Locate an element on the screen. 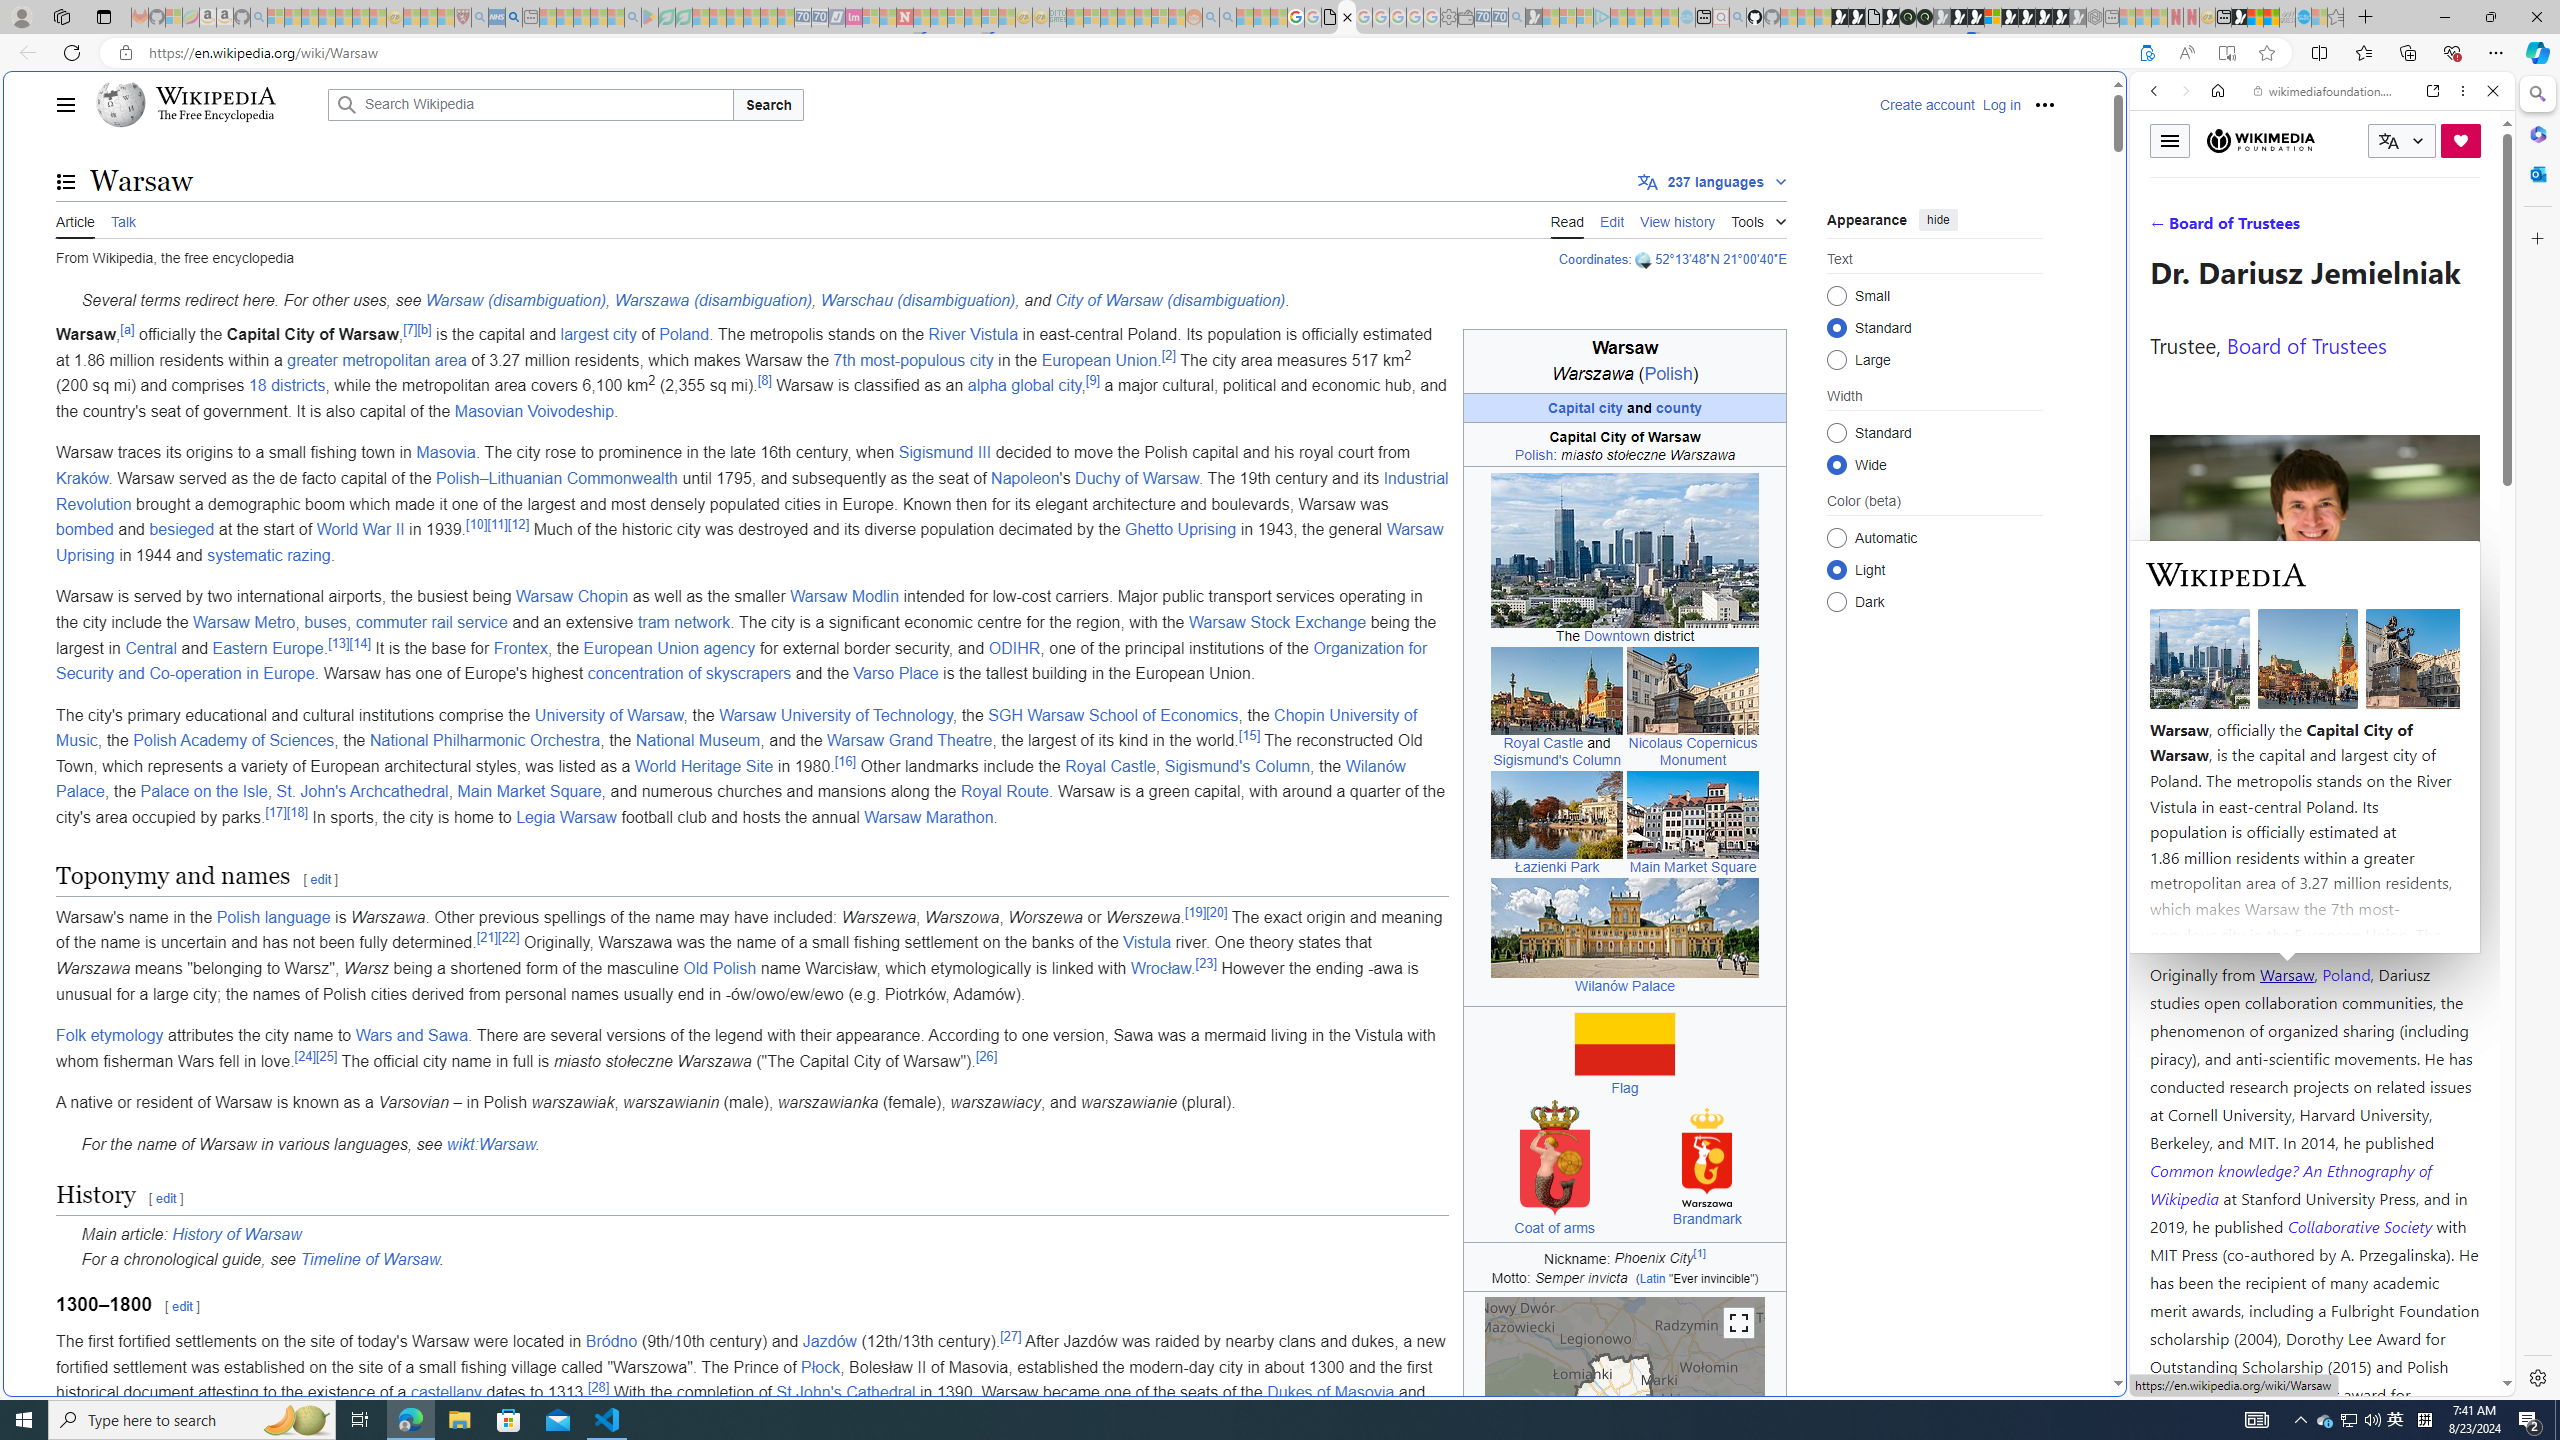 Image resolution: width=2560 pixels, height=1440 pixels. Palace on the Isle is located at coordinates (204, 792).